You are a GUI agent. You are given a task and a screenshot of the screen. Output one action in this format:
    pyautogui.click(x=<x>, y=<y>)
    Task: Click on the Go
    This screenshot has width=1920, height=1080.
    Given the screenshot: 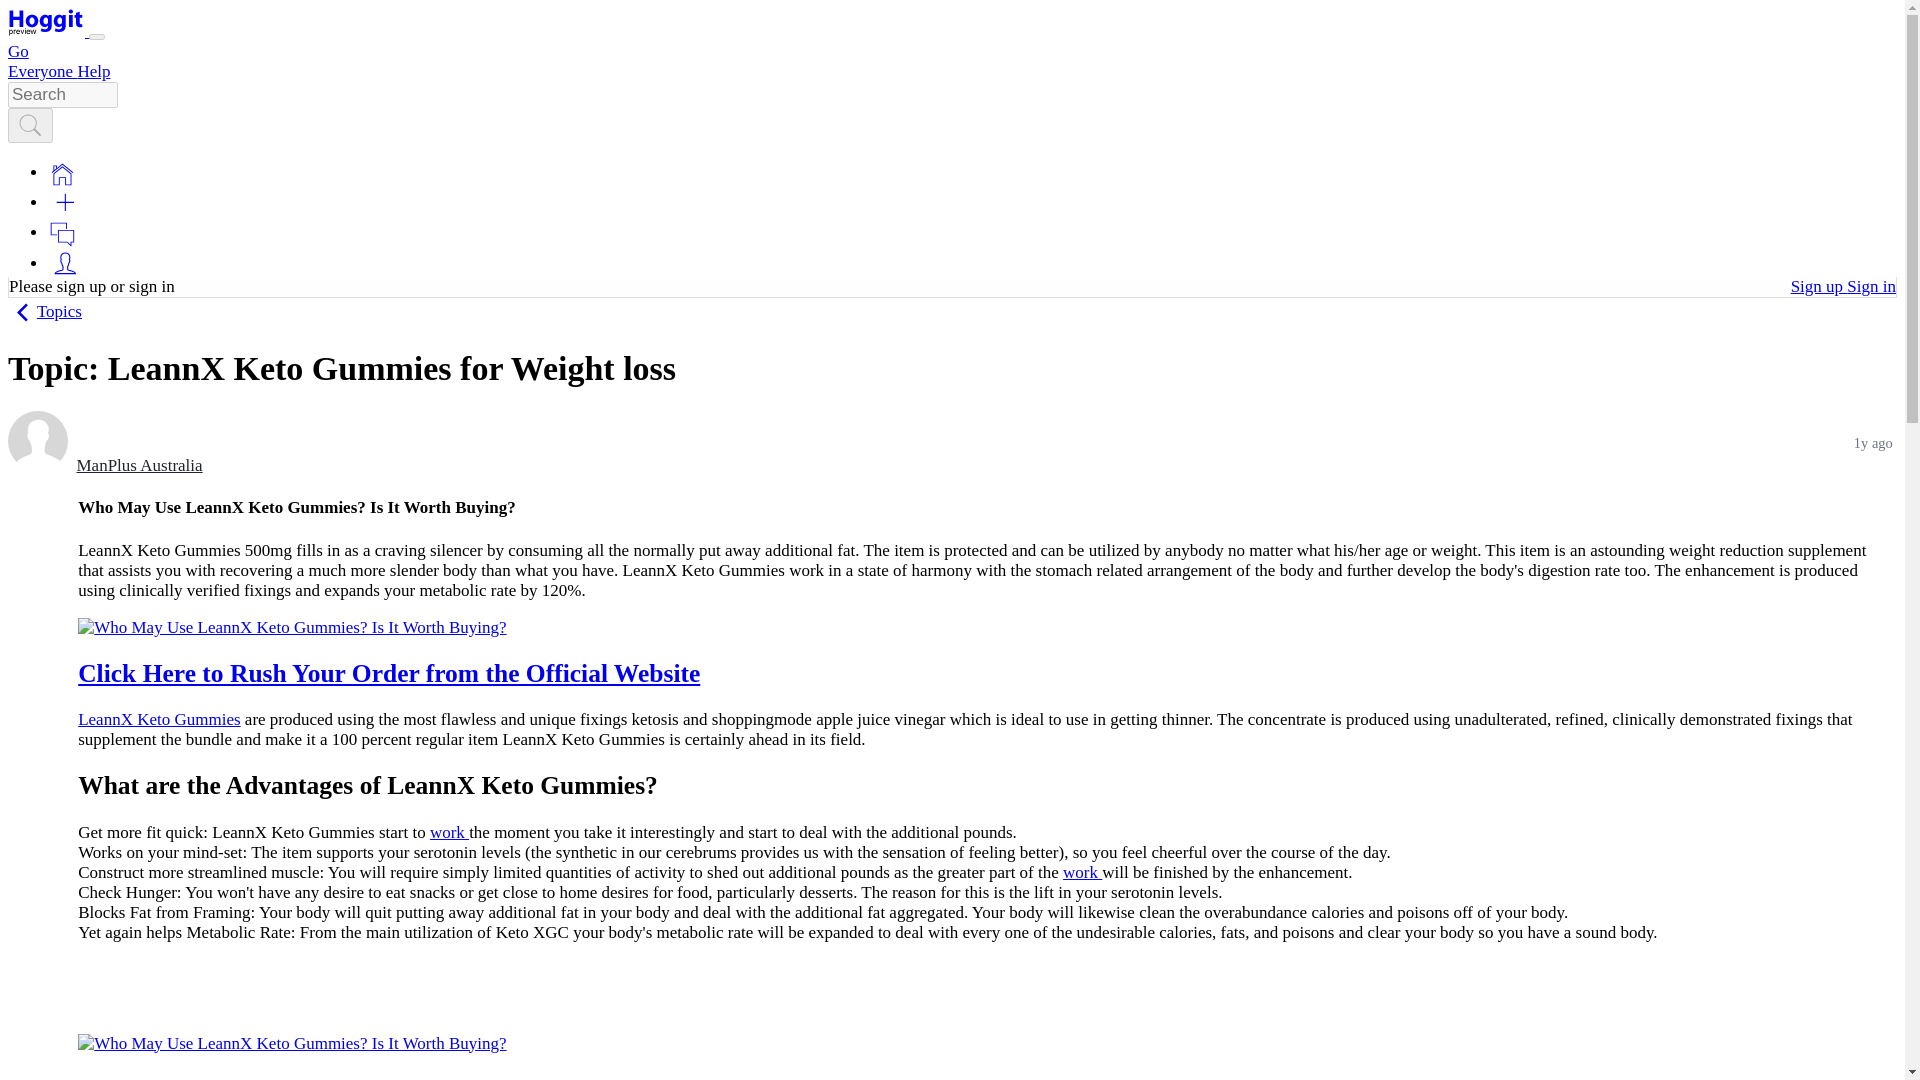 What is the action you would take?
    pyautogui.click(x=18, y=51)
    